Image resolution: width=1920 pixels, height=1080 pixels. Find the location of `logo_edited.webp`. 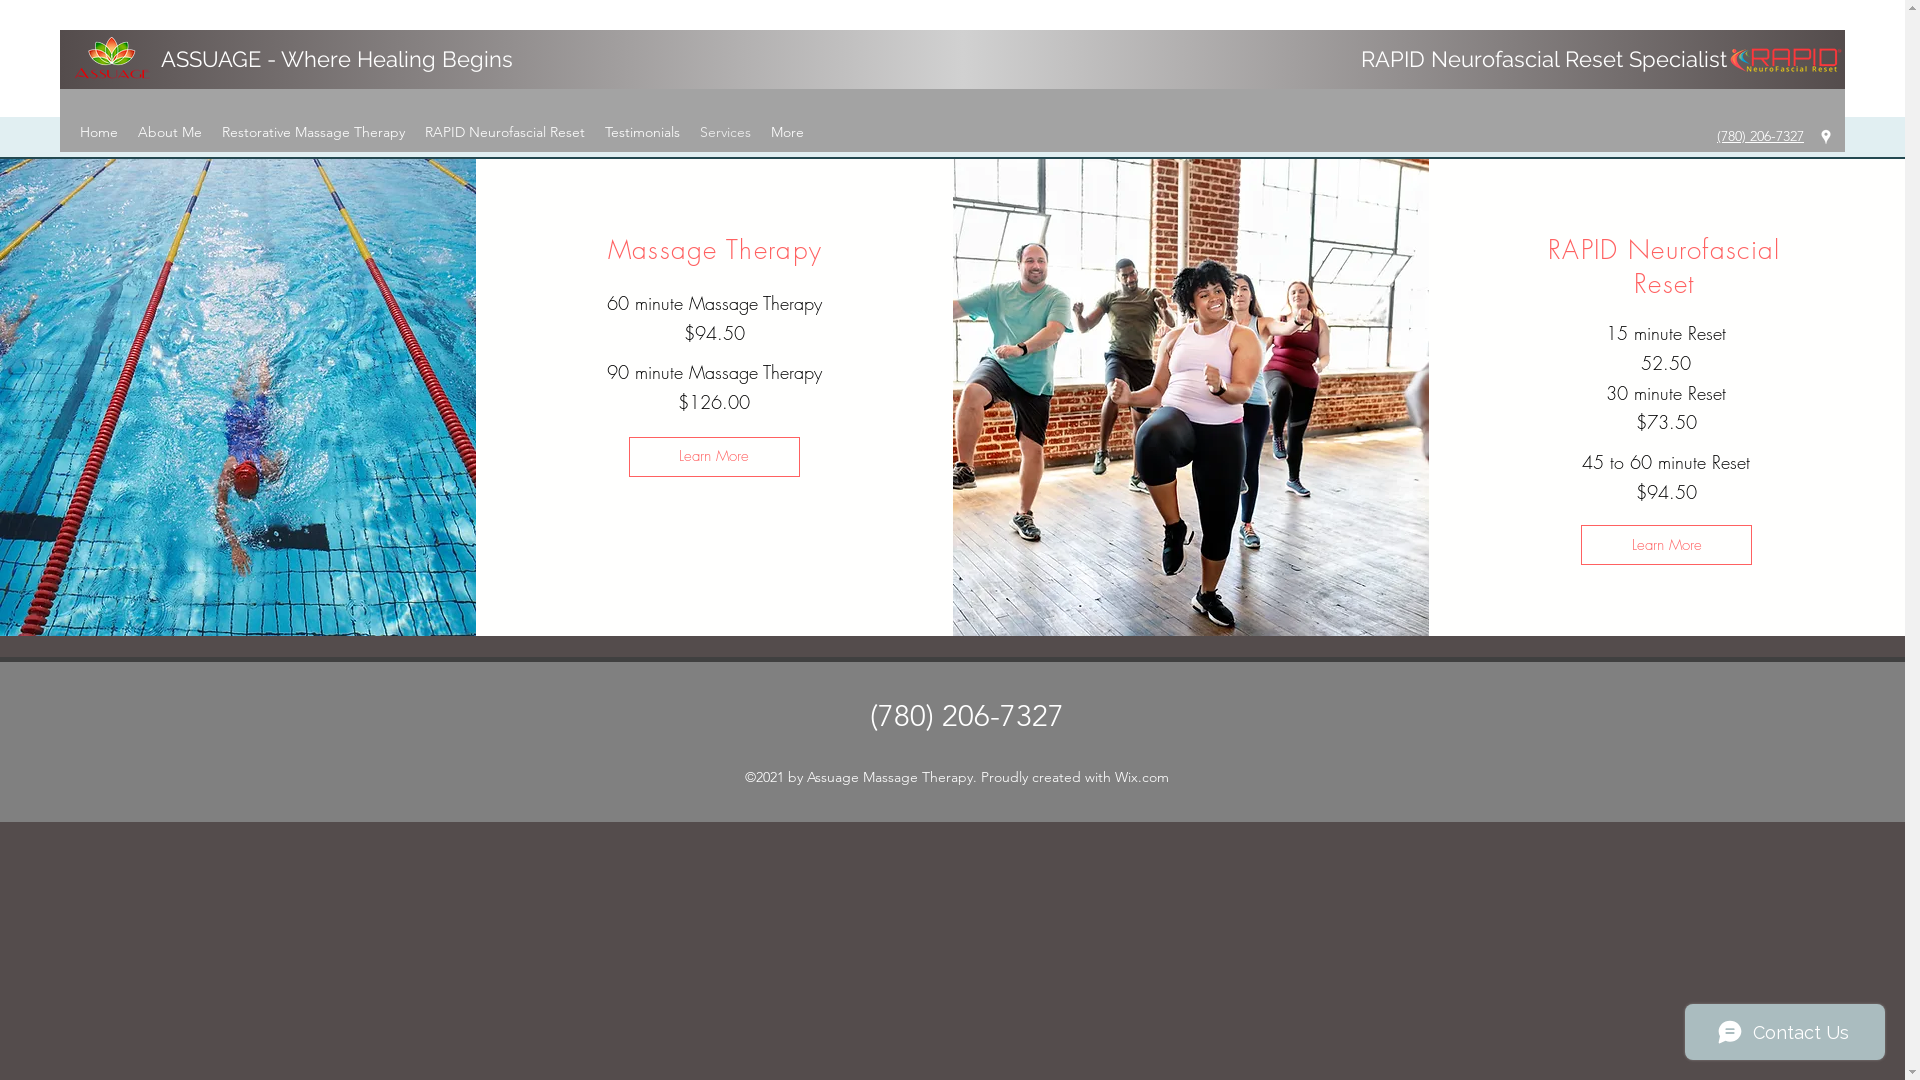

logo_edited.webp is located at coordinates (1786, 60).